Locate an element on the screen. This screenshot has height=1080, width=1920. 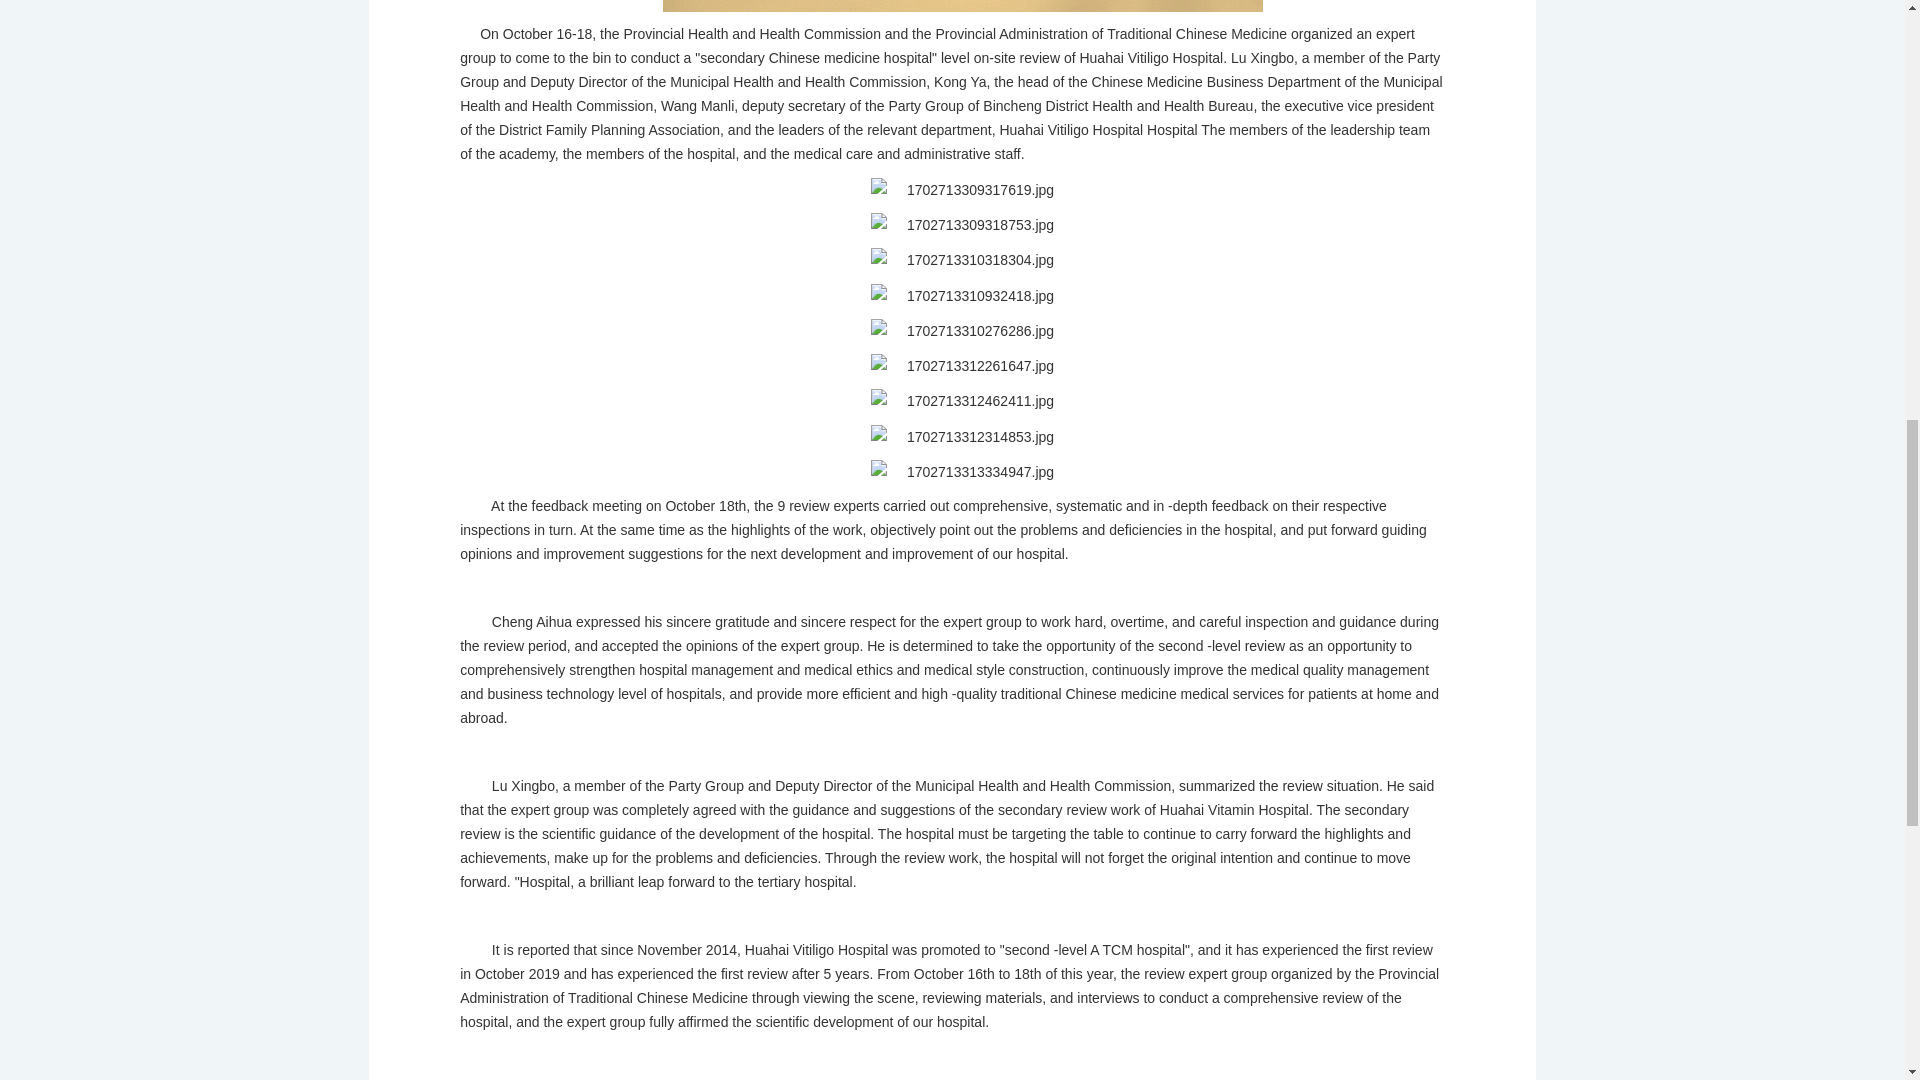
1702713310932418.jpg is located at coordinates (962, 296).